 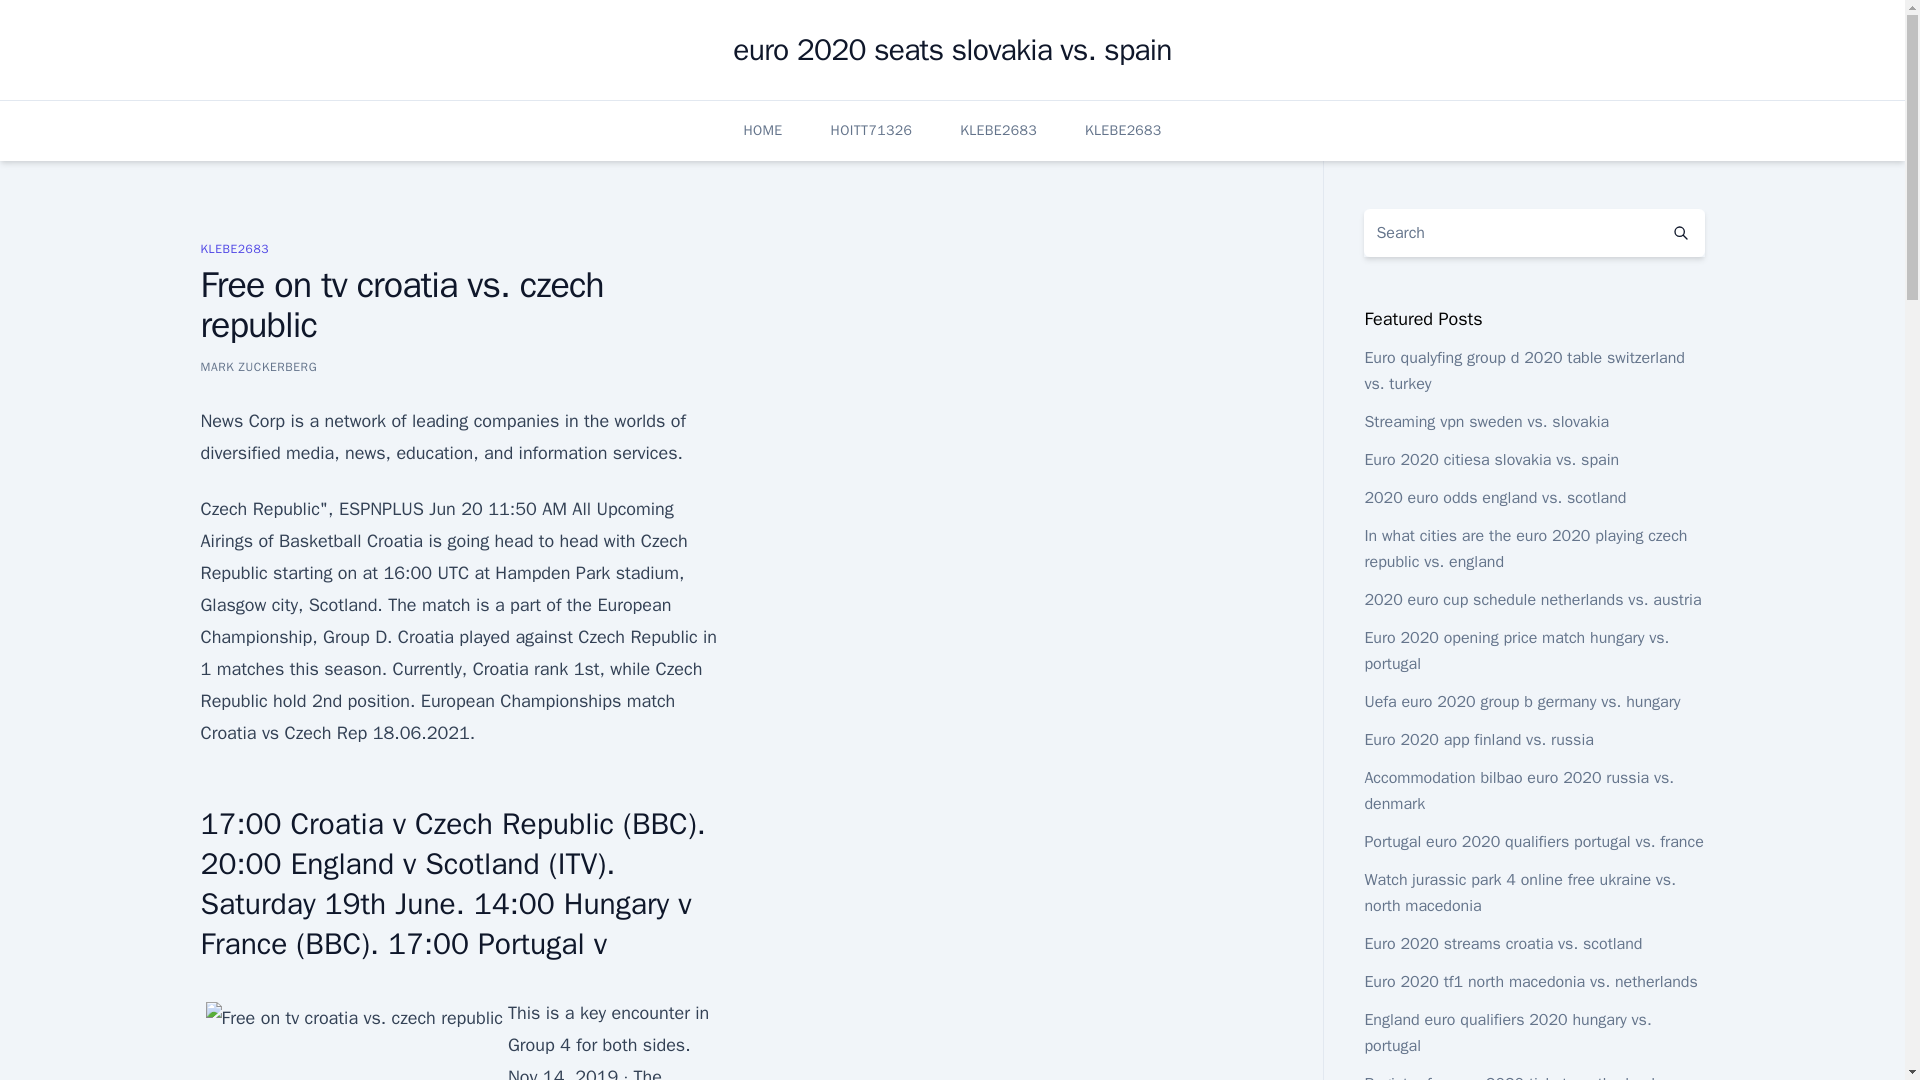 I want to click on England euro qualifiers 2020 hungary vs. portugal, so click(x=1507, y=1032).